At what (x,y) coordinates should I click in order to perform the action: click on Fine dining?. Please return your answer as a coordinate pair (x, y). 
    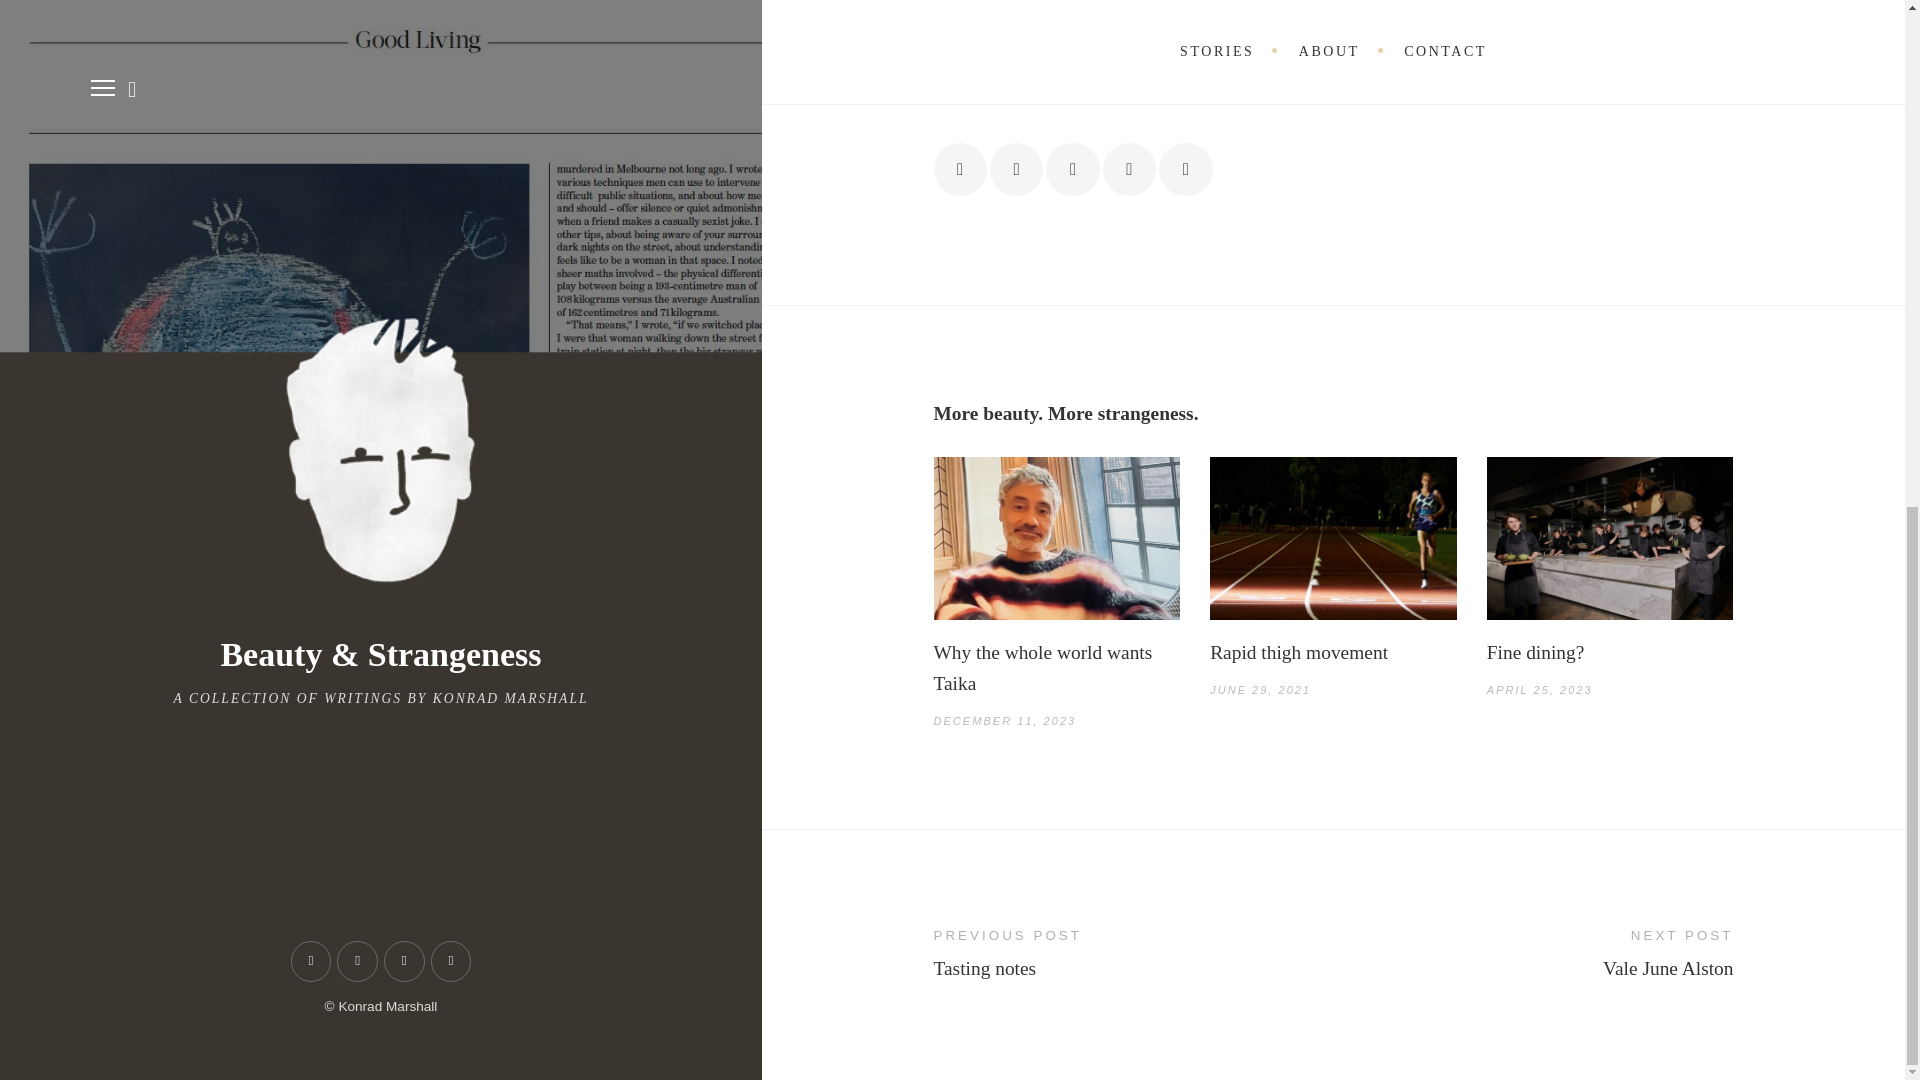
    Looking at the image, I should click on (1610, 538).